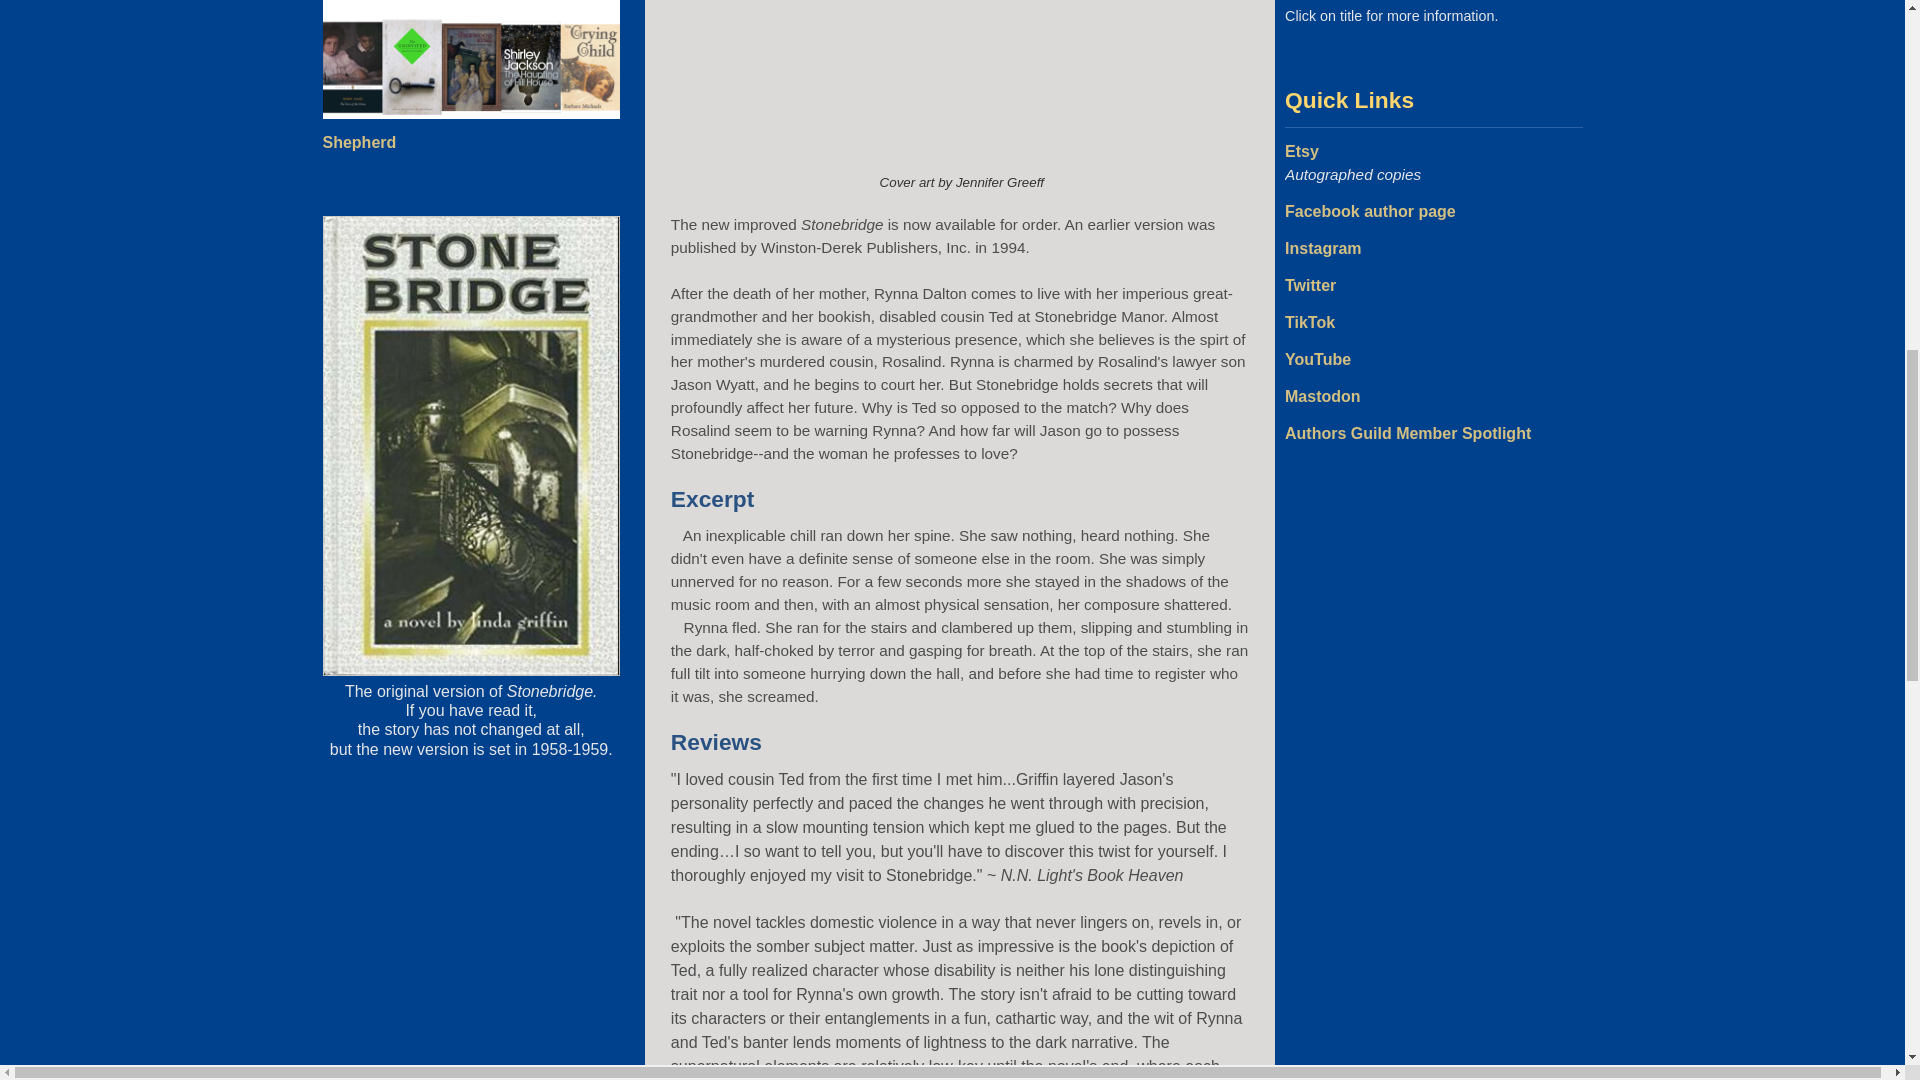  Describe the element at coordinates (1309, 322) in the screenshot. I see `TikTok` at that location.